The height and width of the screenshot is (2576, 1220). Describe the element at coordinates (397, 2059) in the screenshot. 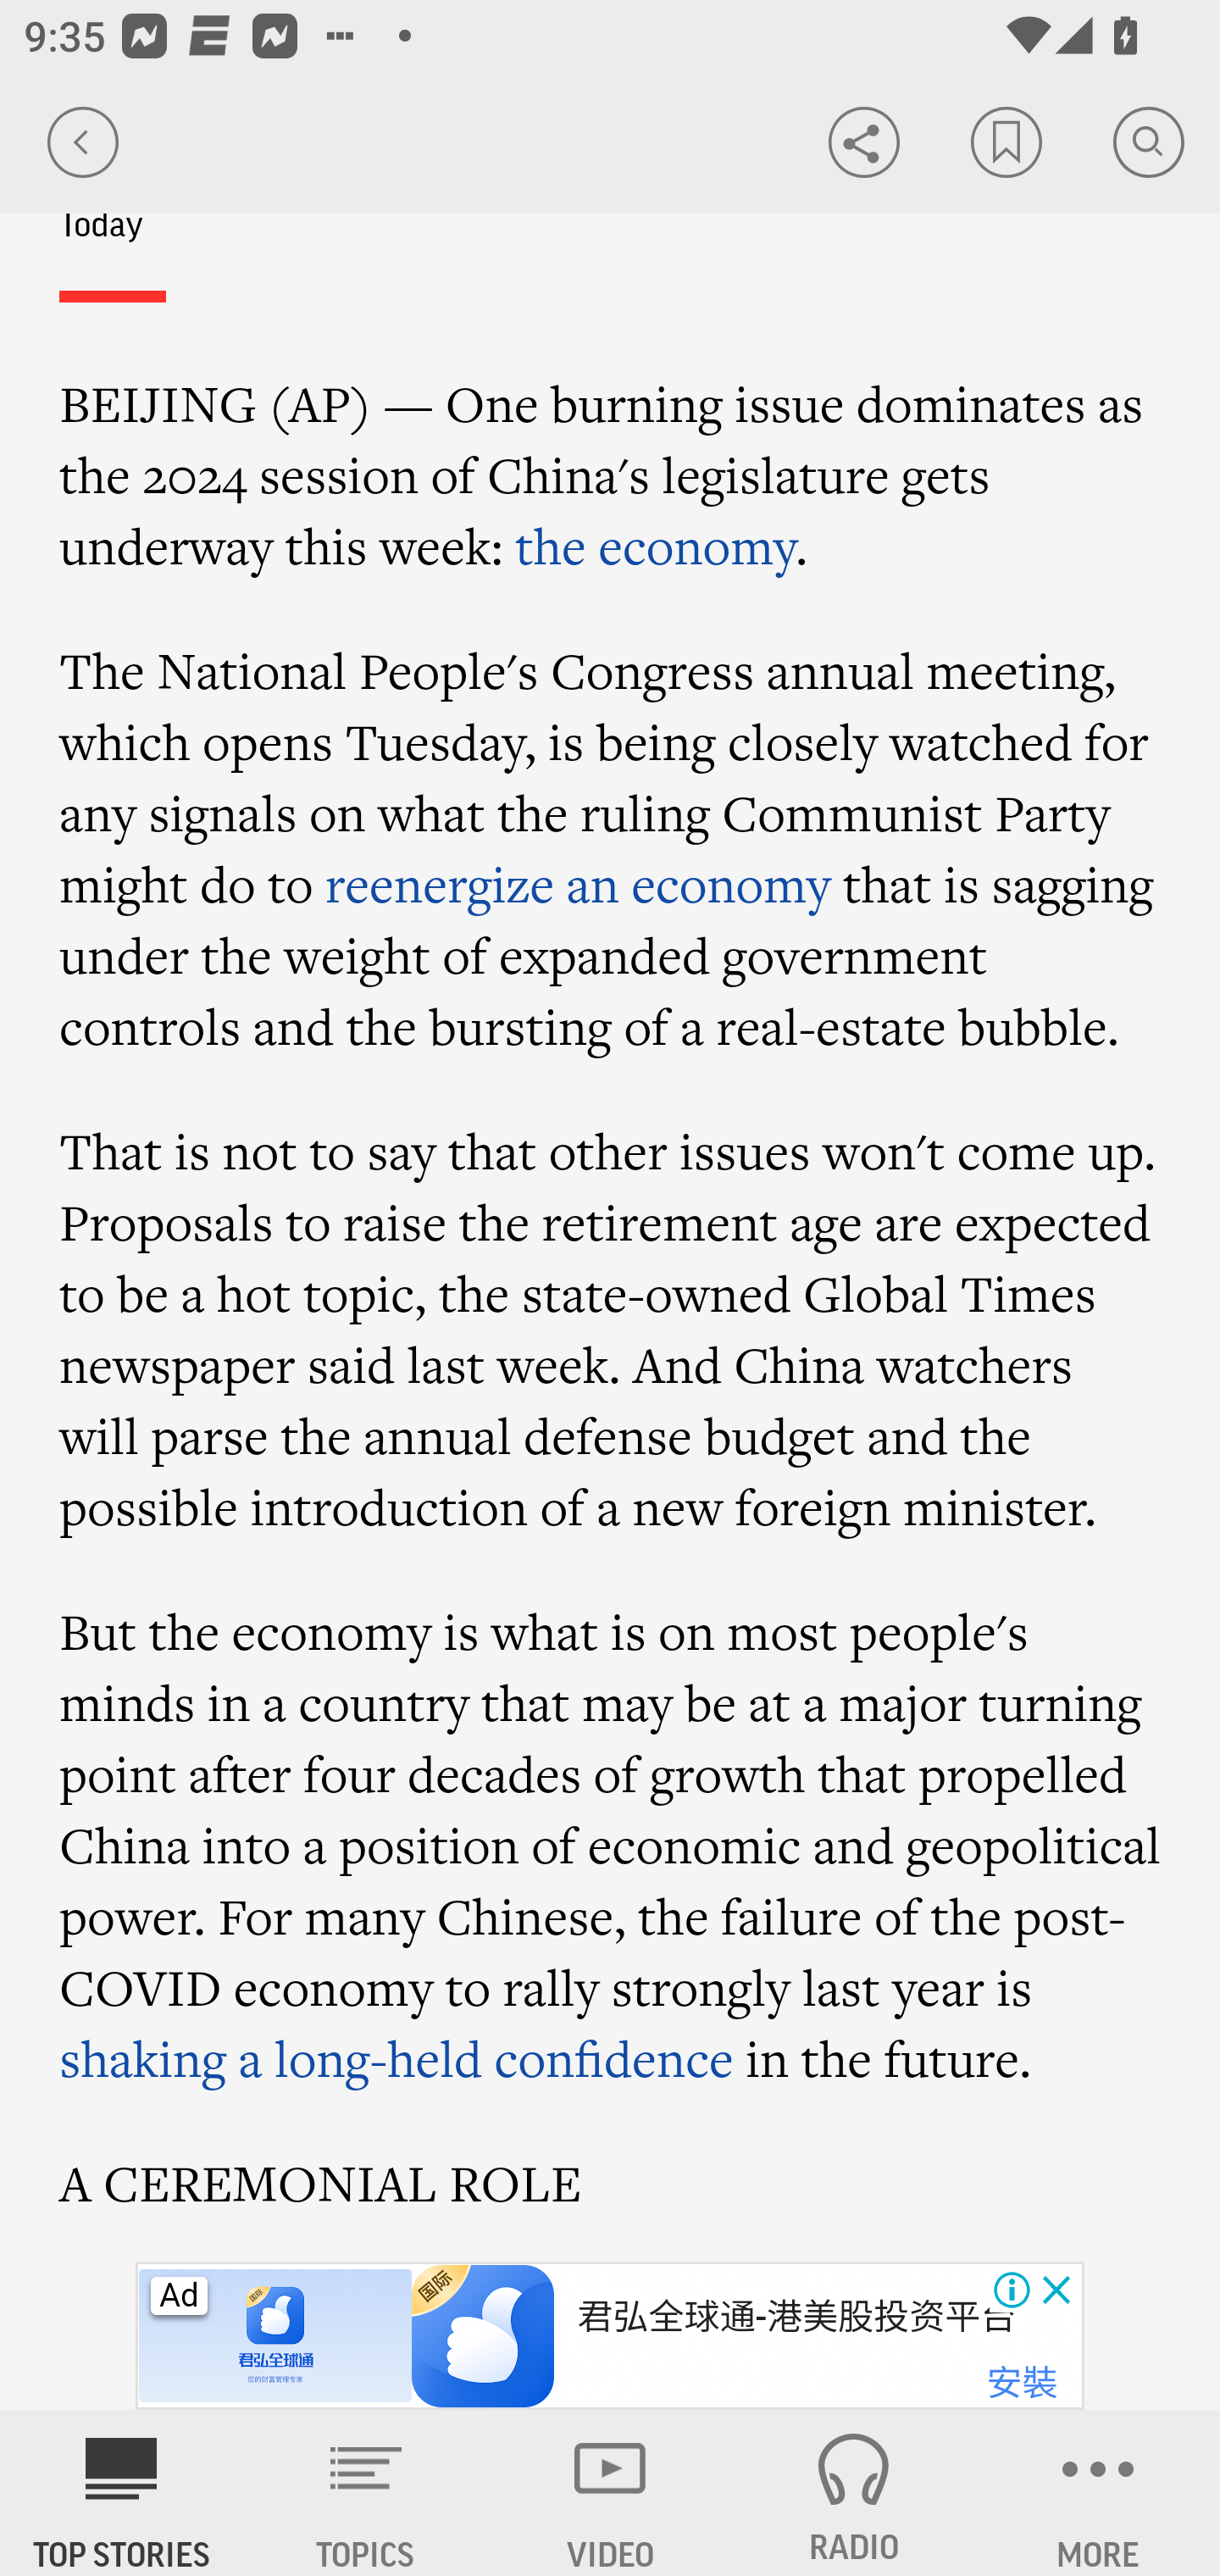

I see `shaking a long-held confidence` at that location.